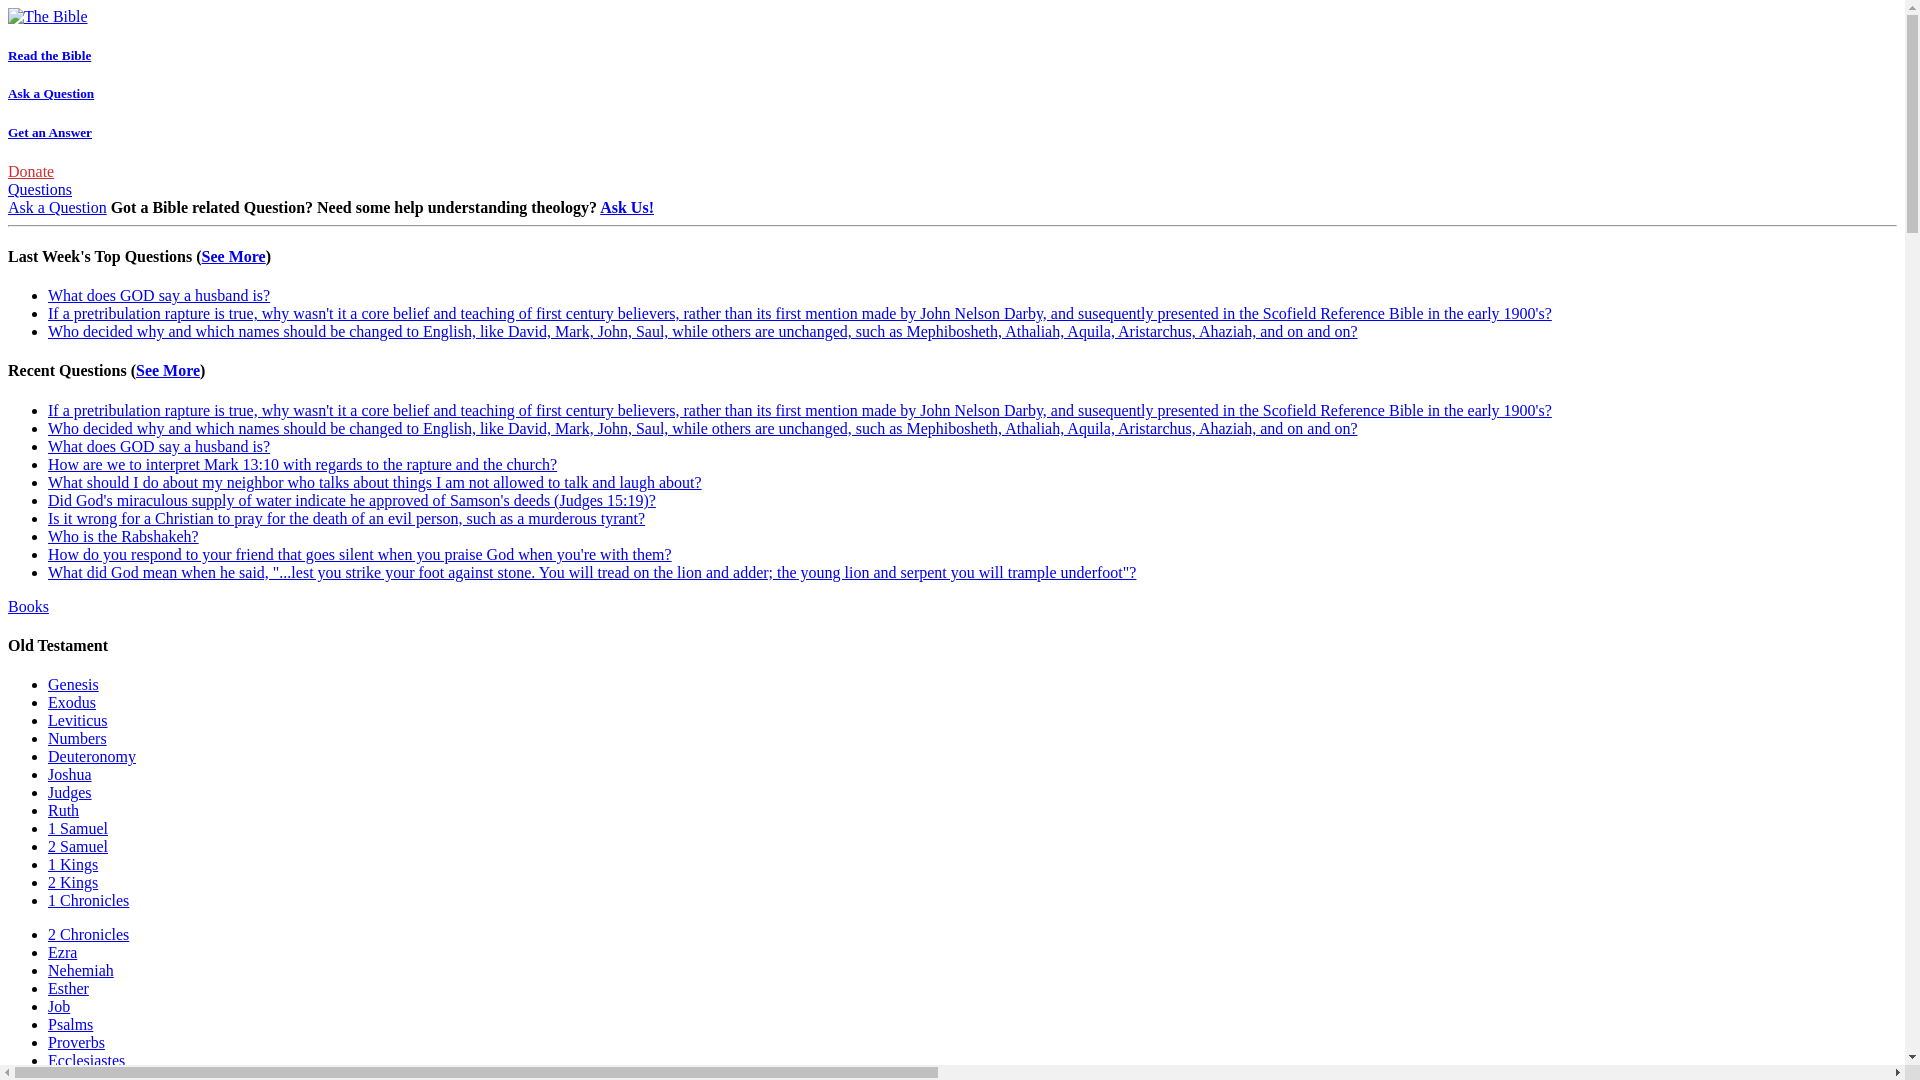 The height and width of the screenshot is (1080, 1920). I want to click on What does GOD say a husband is?, so click(159, 446).